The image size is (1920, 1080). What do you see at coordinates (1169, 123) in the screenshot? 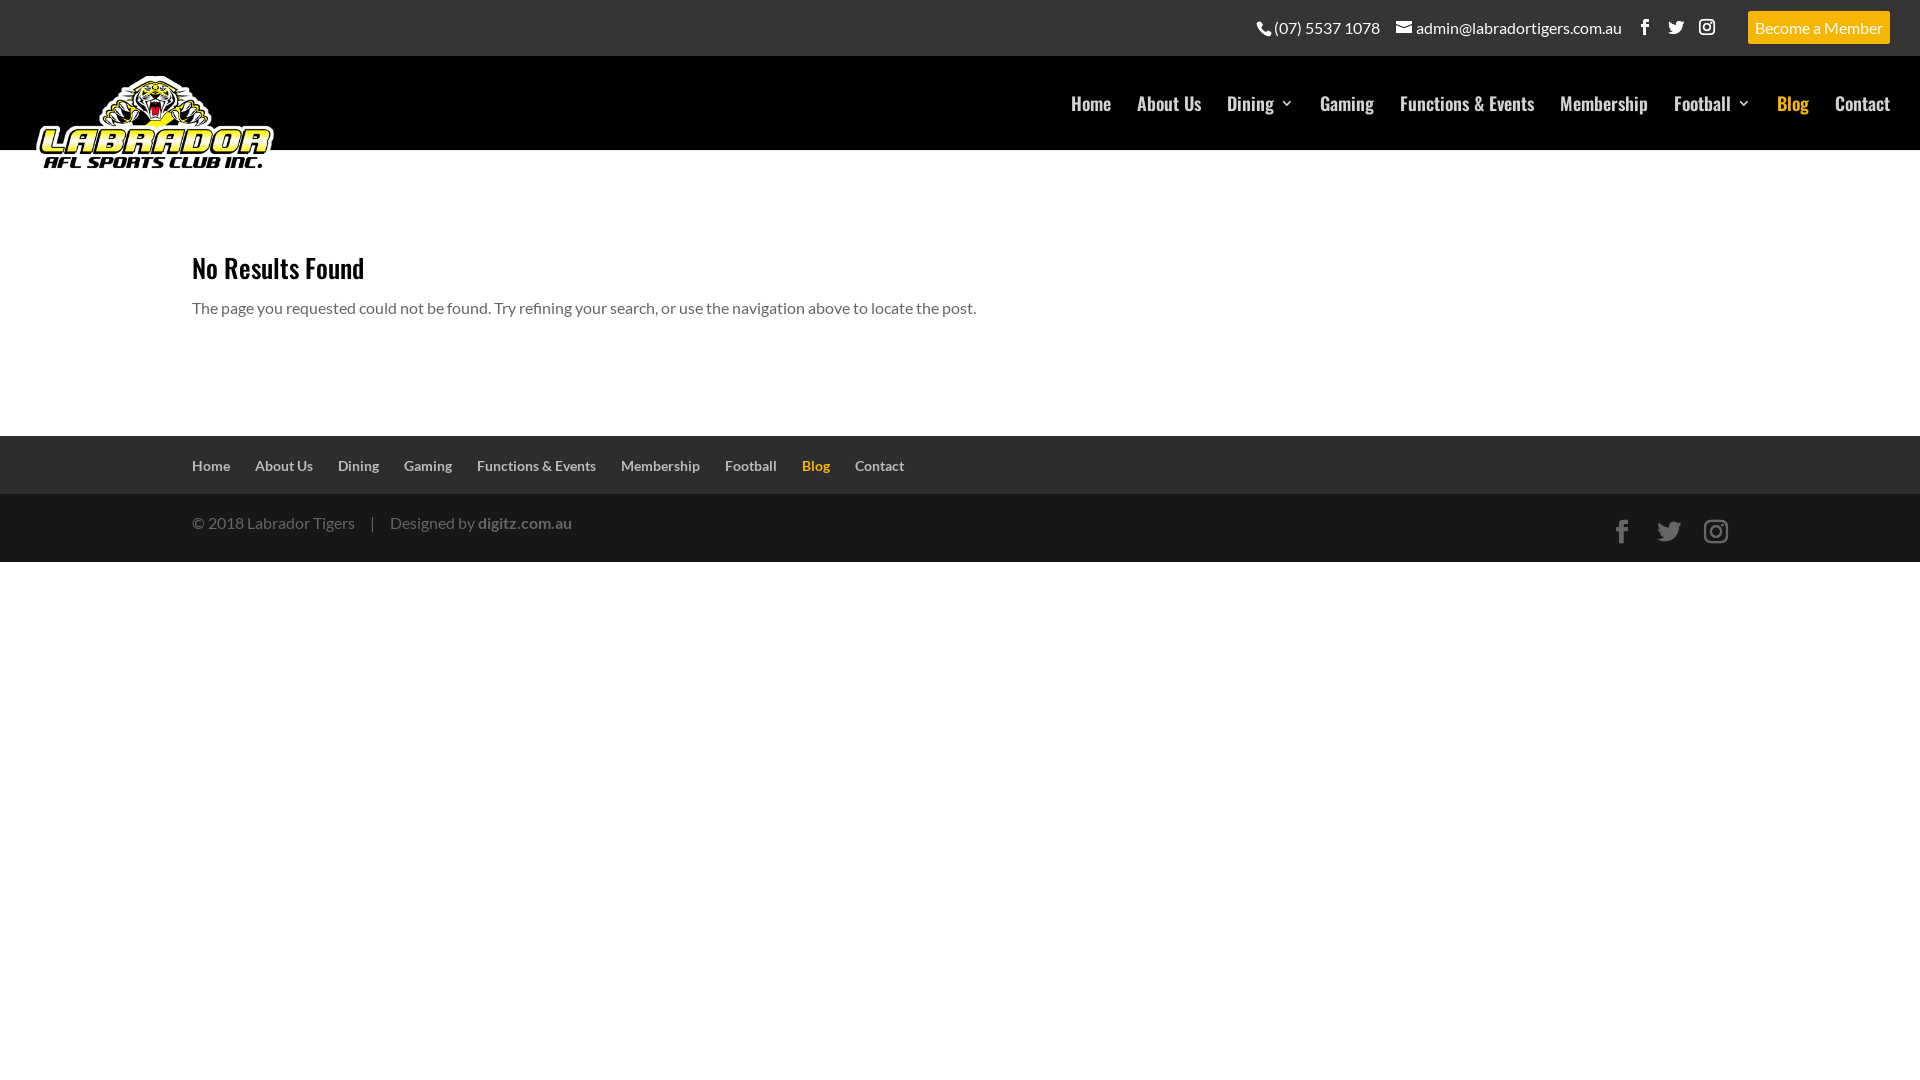
I see `About Us` at bounding box center [1169, 123].